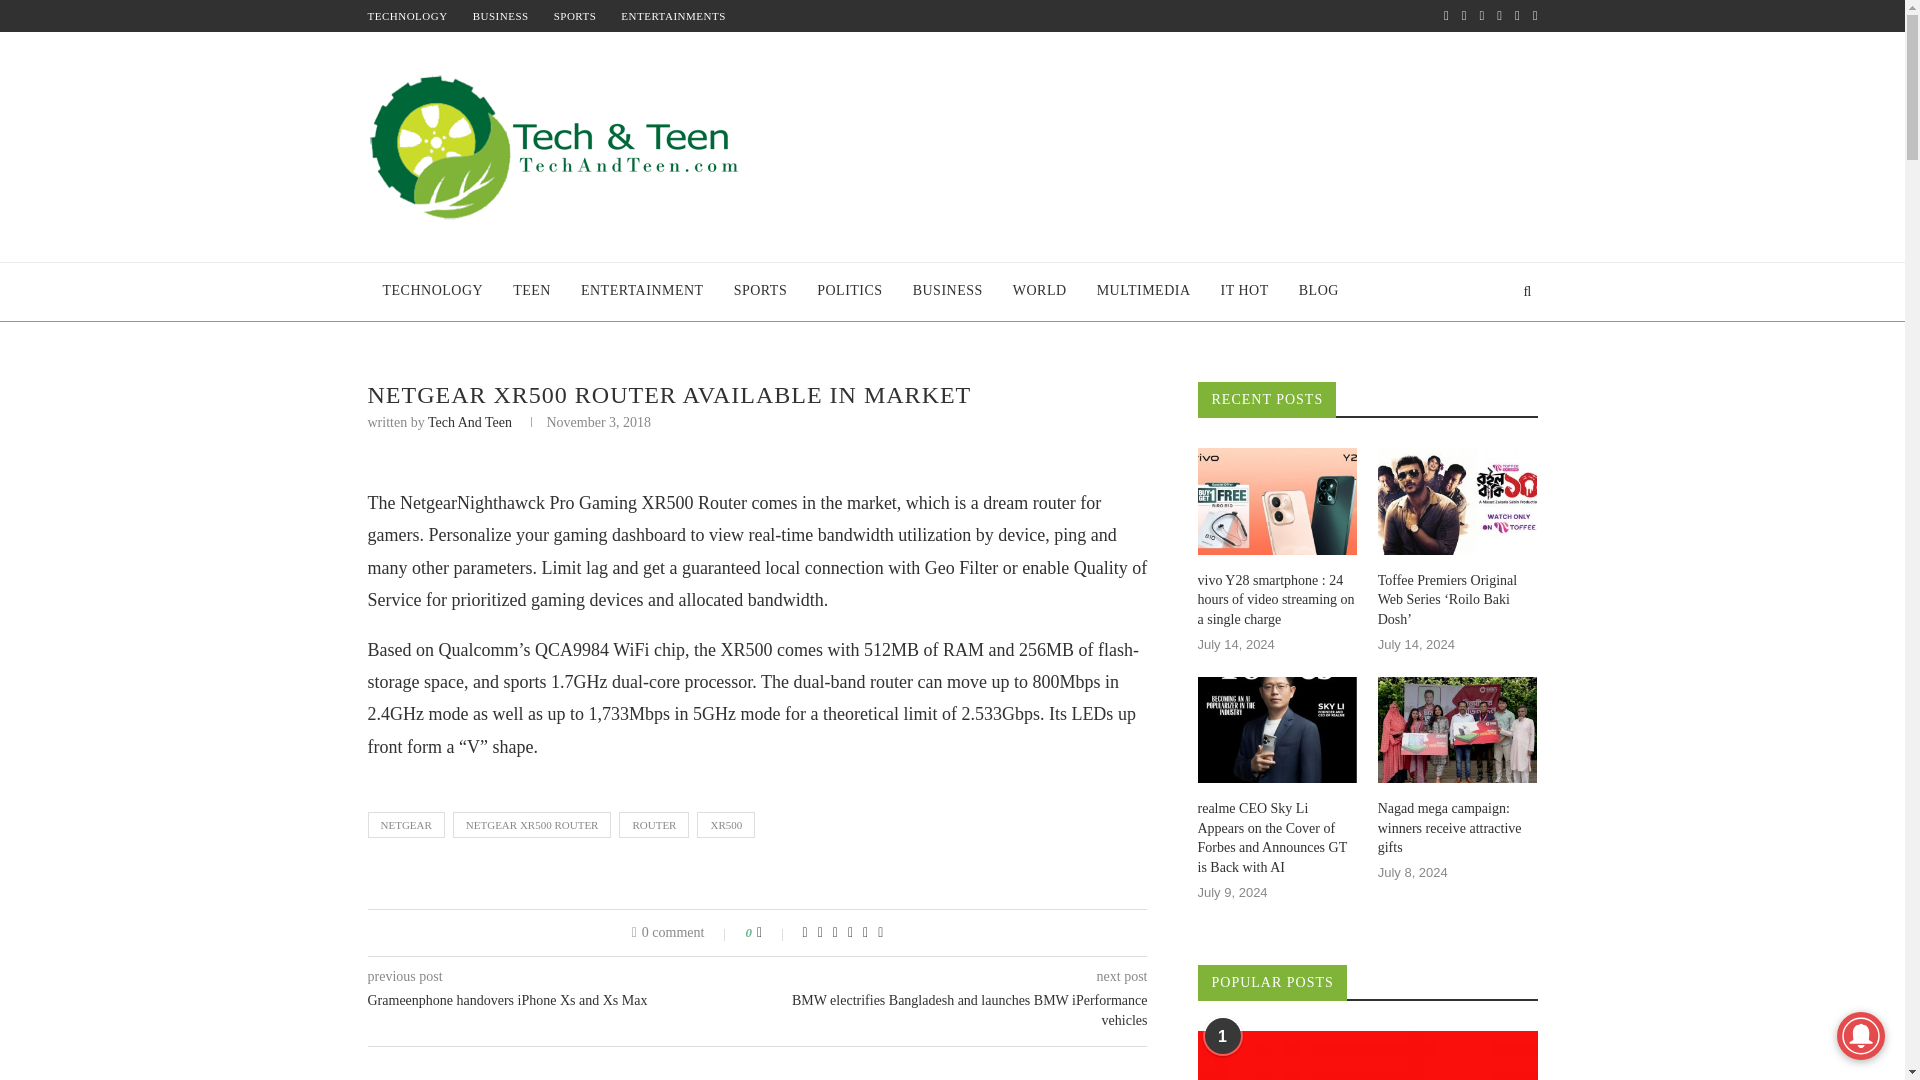  I want to click on IT HOT, so click(1244, 292).